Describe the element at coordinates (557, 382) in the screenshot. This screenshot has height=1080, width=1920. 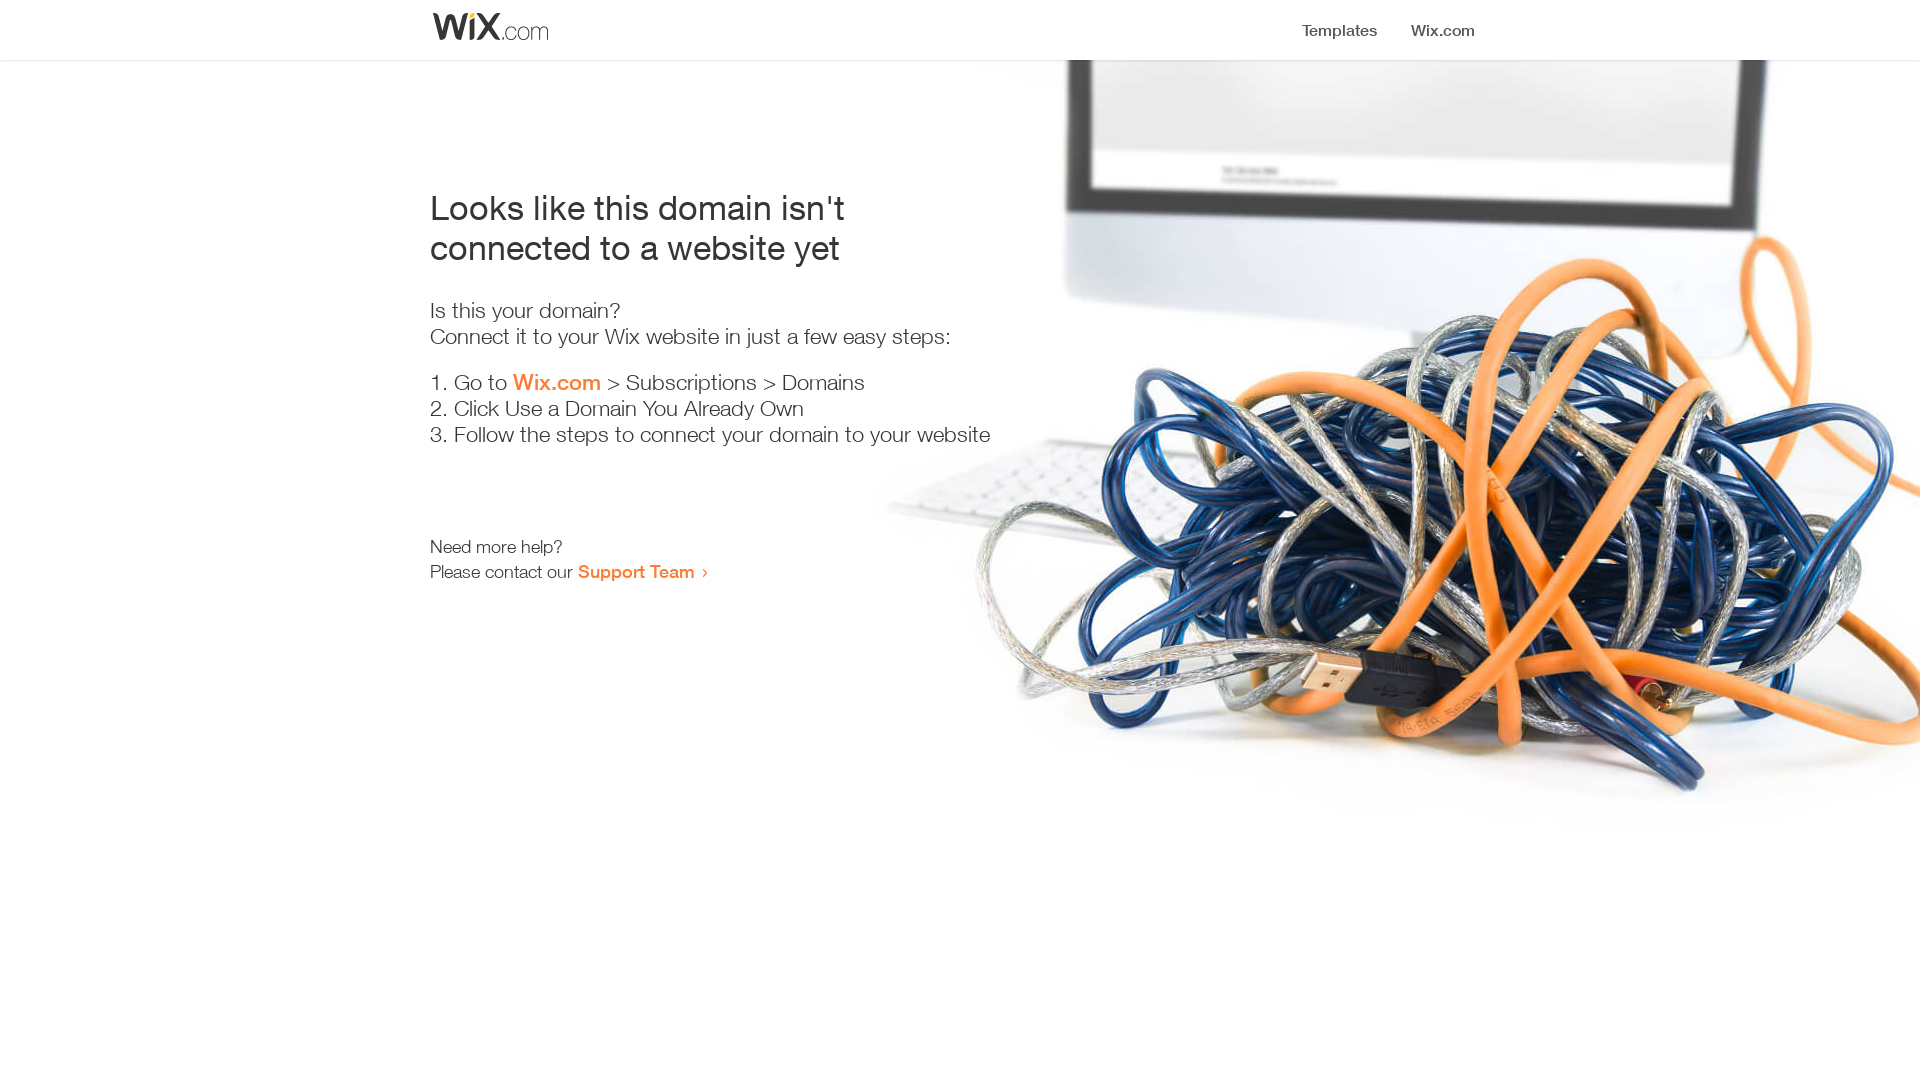
I see `Wix.com` at that location.